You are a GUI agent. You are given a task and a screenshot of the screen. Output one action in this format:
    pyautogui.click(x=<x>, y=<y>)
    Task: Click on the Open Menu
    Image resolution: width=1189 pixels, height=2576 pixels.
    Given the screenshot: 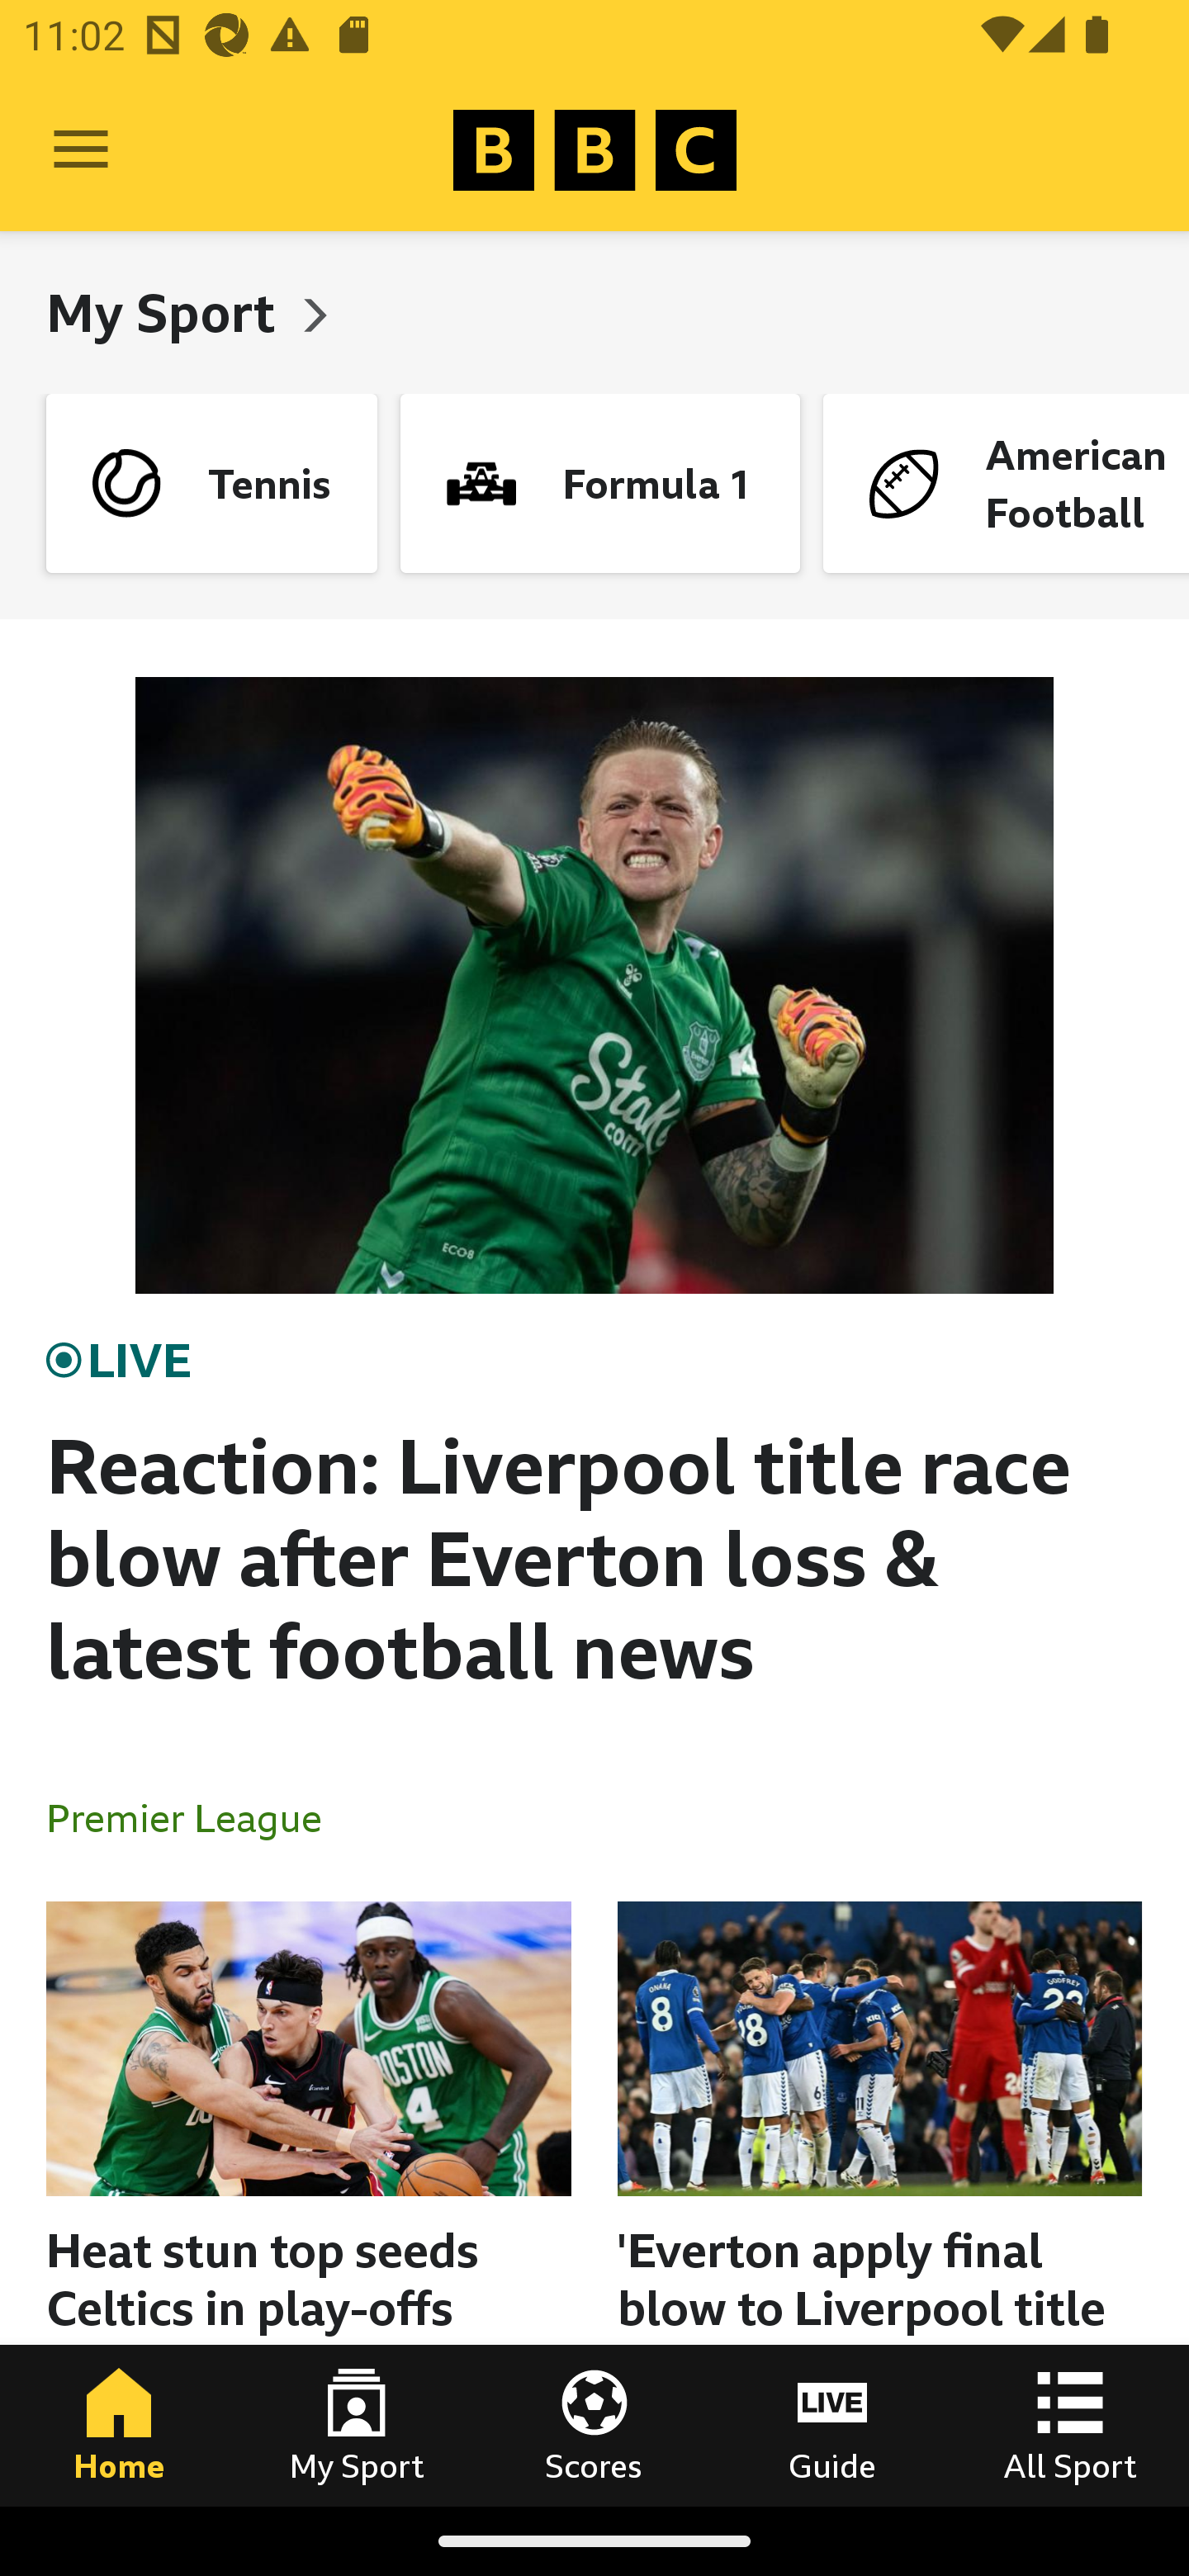 What is the action you would take?
    pyautogui.click(x=81, y=150)
    